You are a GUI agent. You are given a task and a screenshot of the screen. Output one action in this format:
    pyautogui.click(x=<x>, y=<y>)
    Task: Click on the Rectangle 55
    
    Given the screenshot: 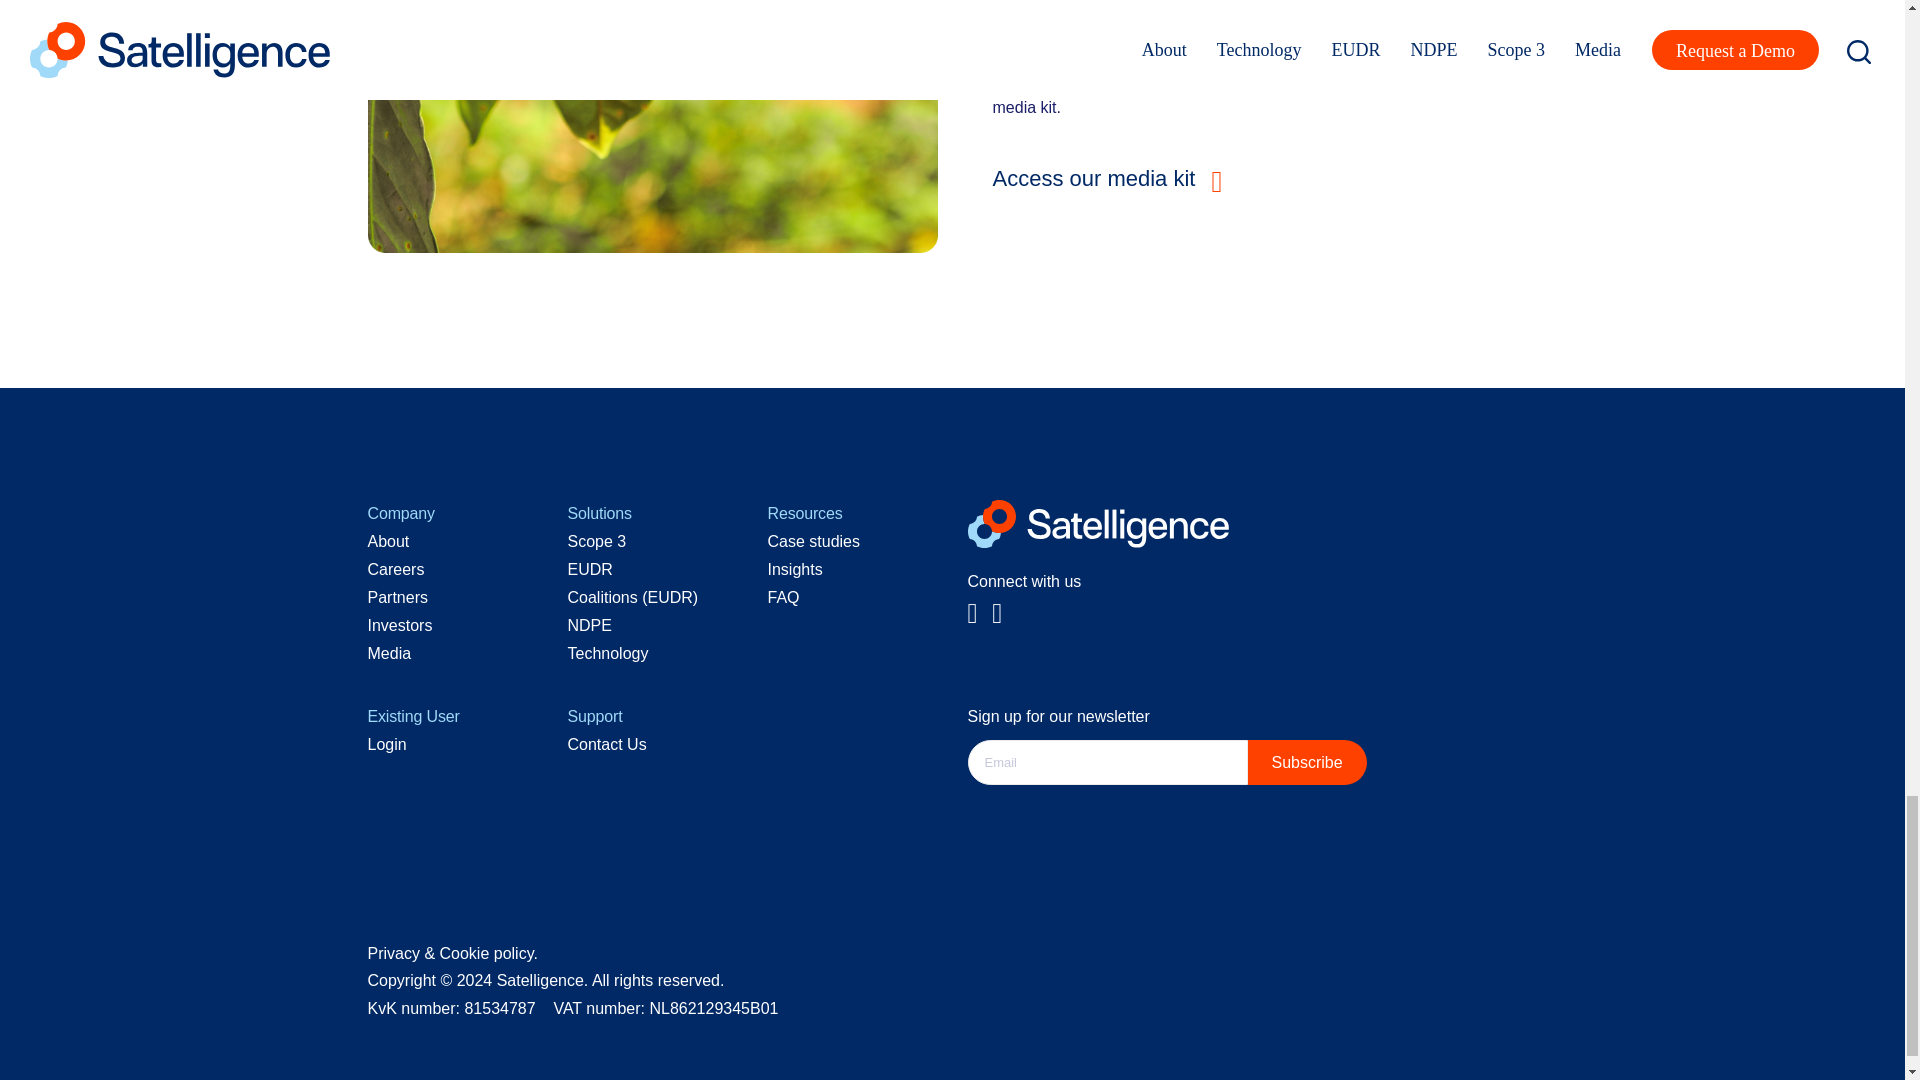 What is the action you would take?
    pyautogui.click(x=653, y=126)
    